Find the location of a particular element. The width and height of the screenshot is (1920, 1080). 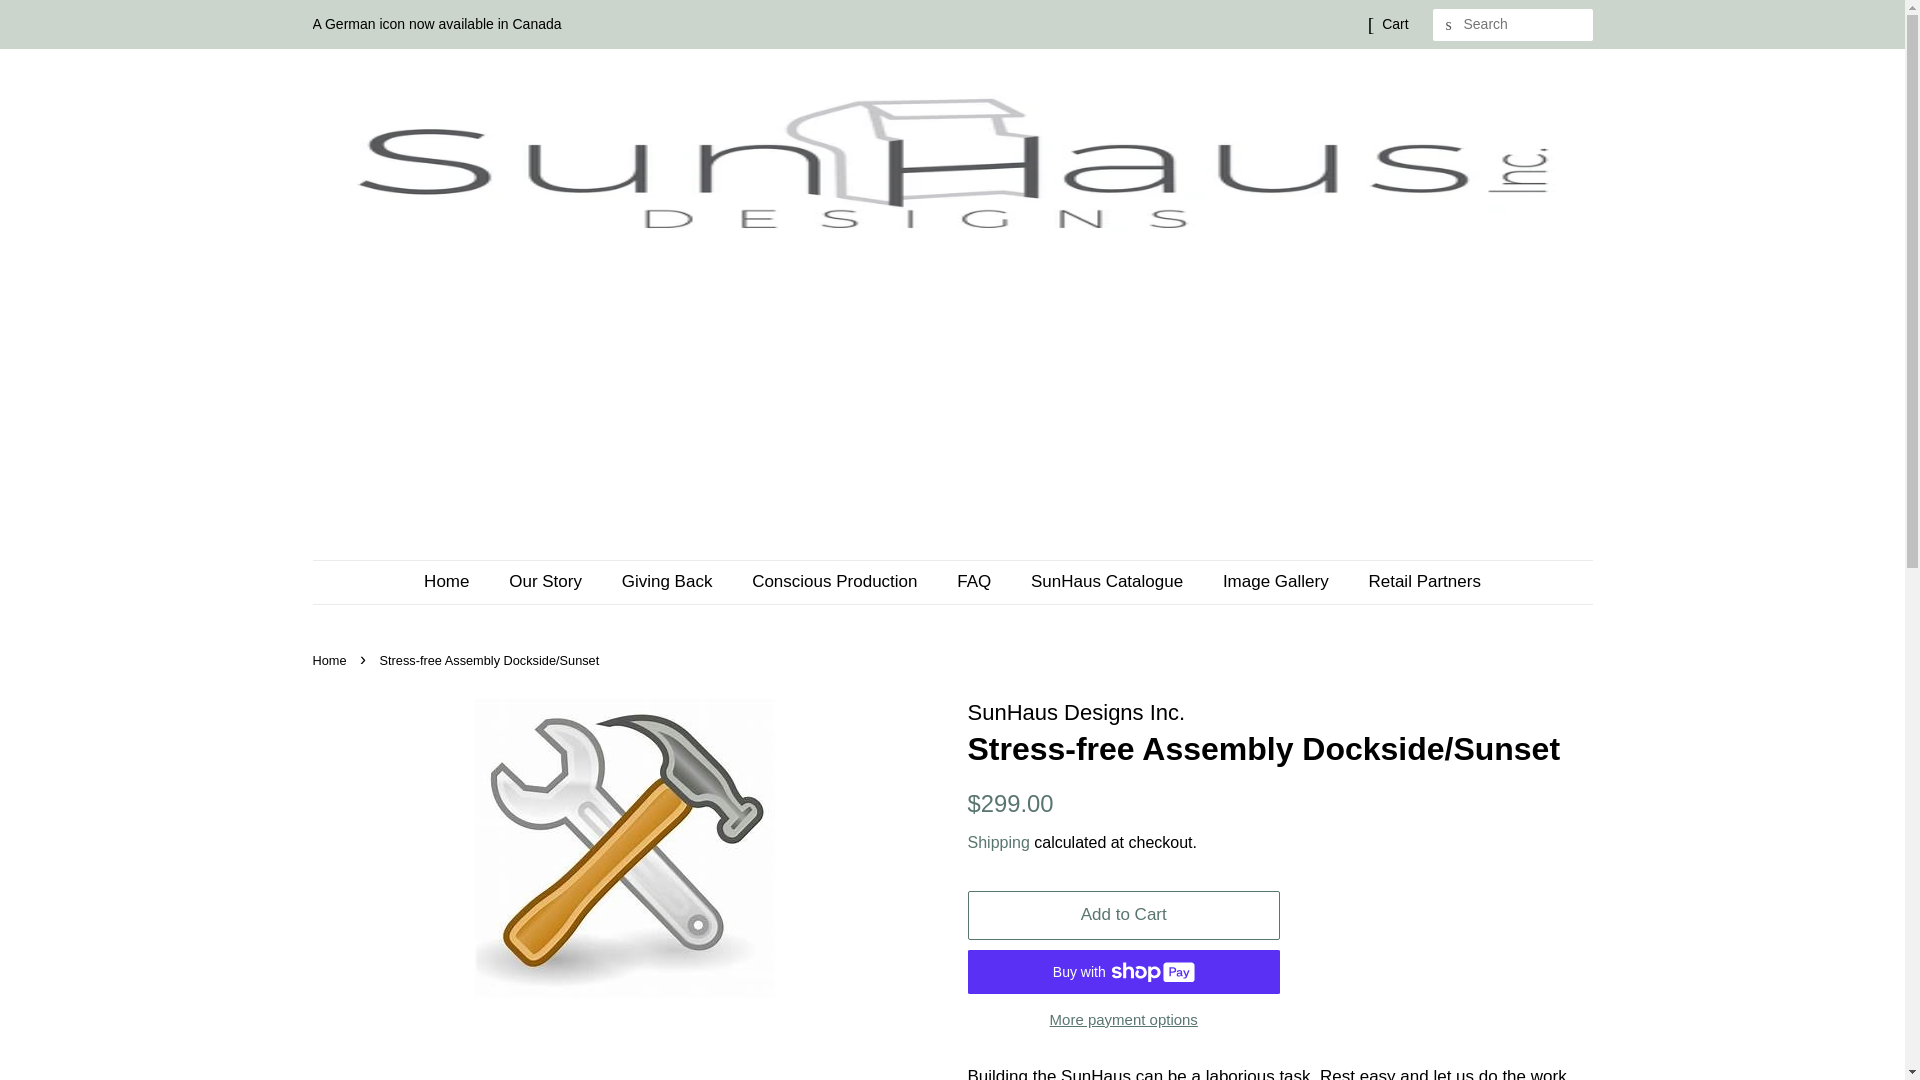

Image Gallery is located at coordinates (1278, 582).